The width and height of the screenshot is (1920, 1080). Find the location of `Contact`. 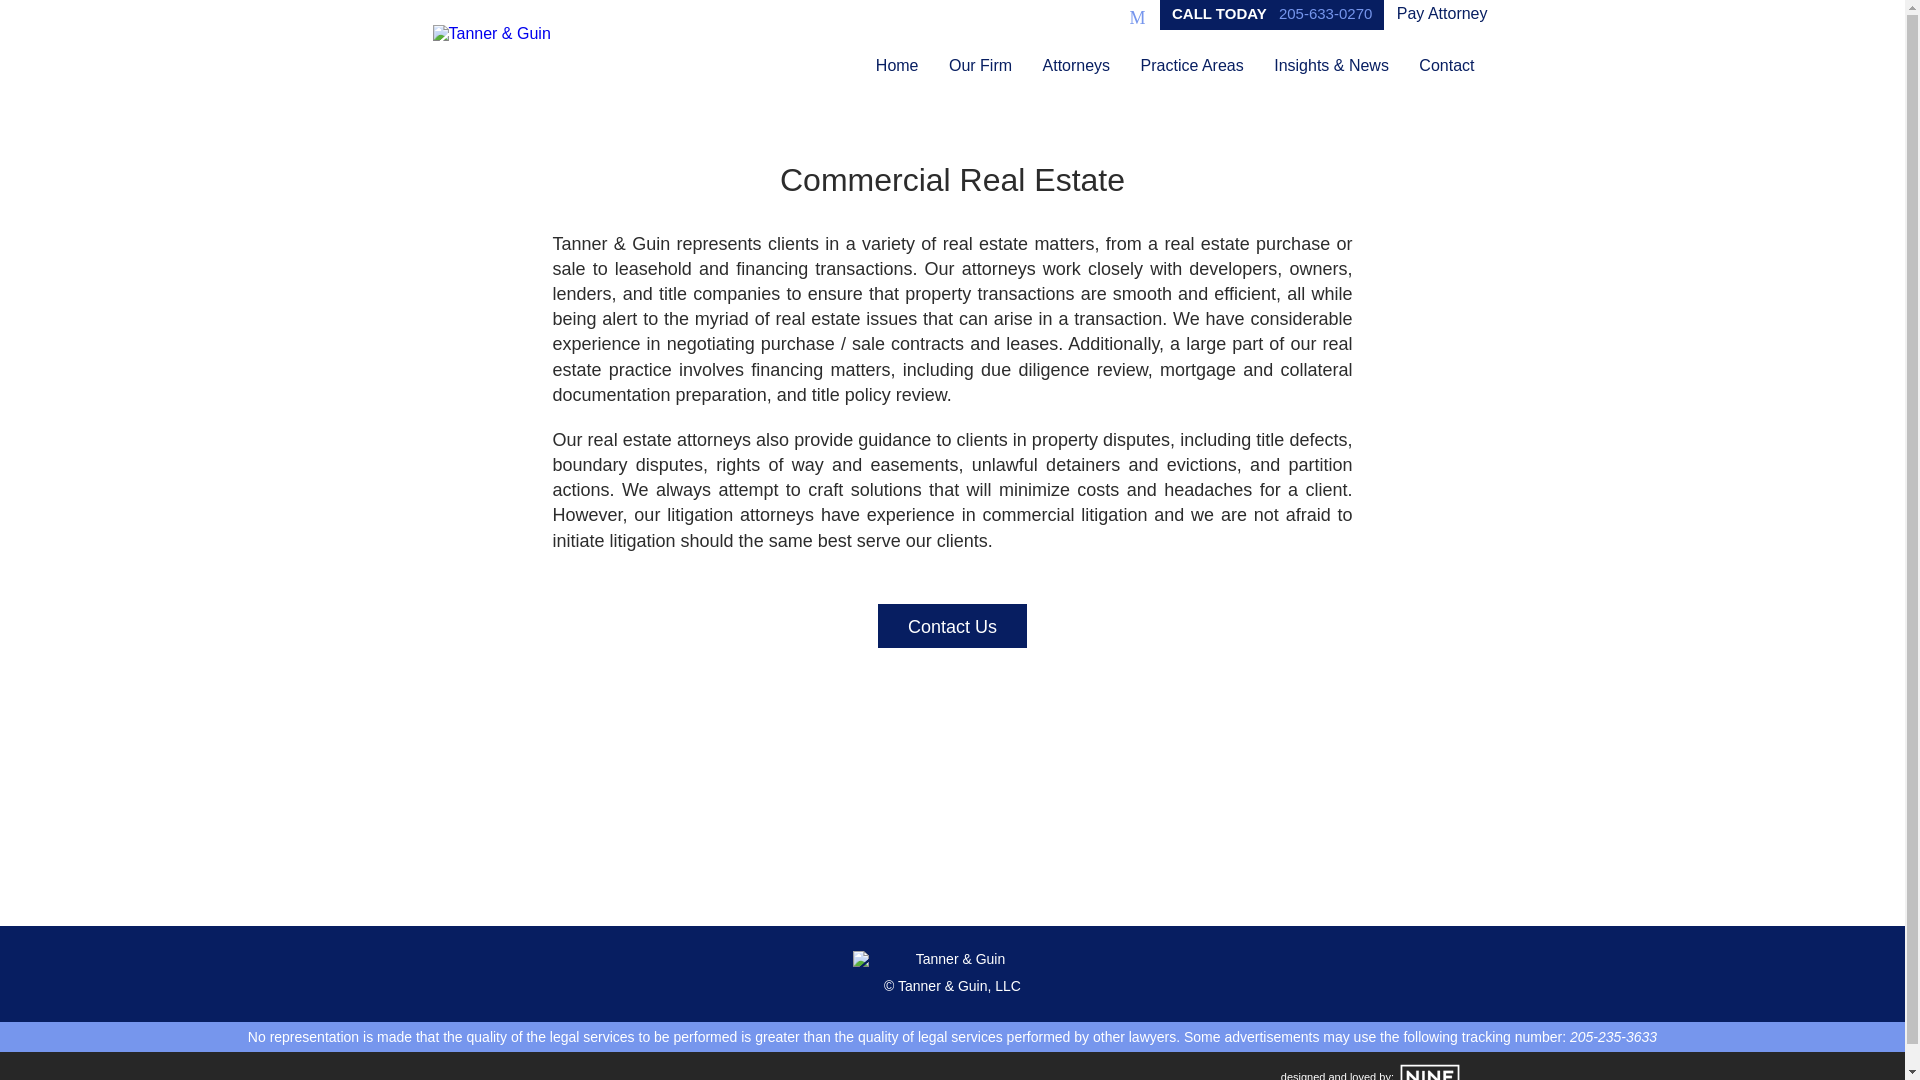

Contact is located at coordinates (1446, 65).